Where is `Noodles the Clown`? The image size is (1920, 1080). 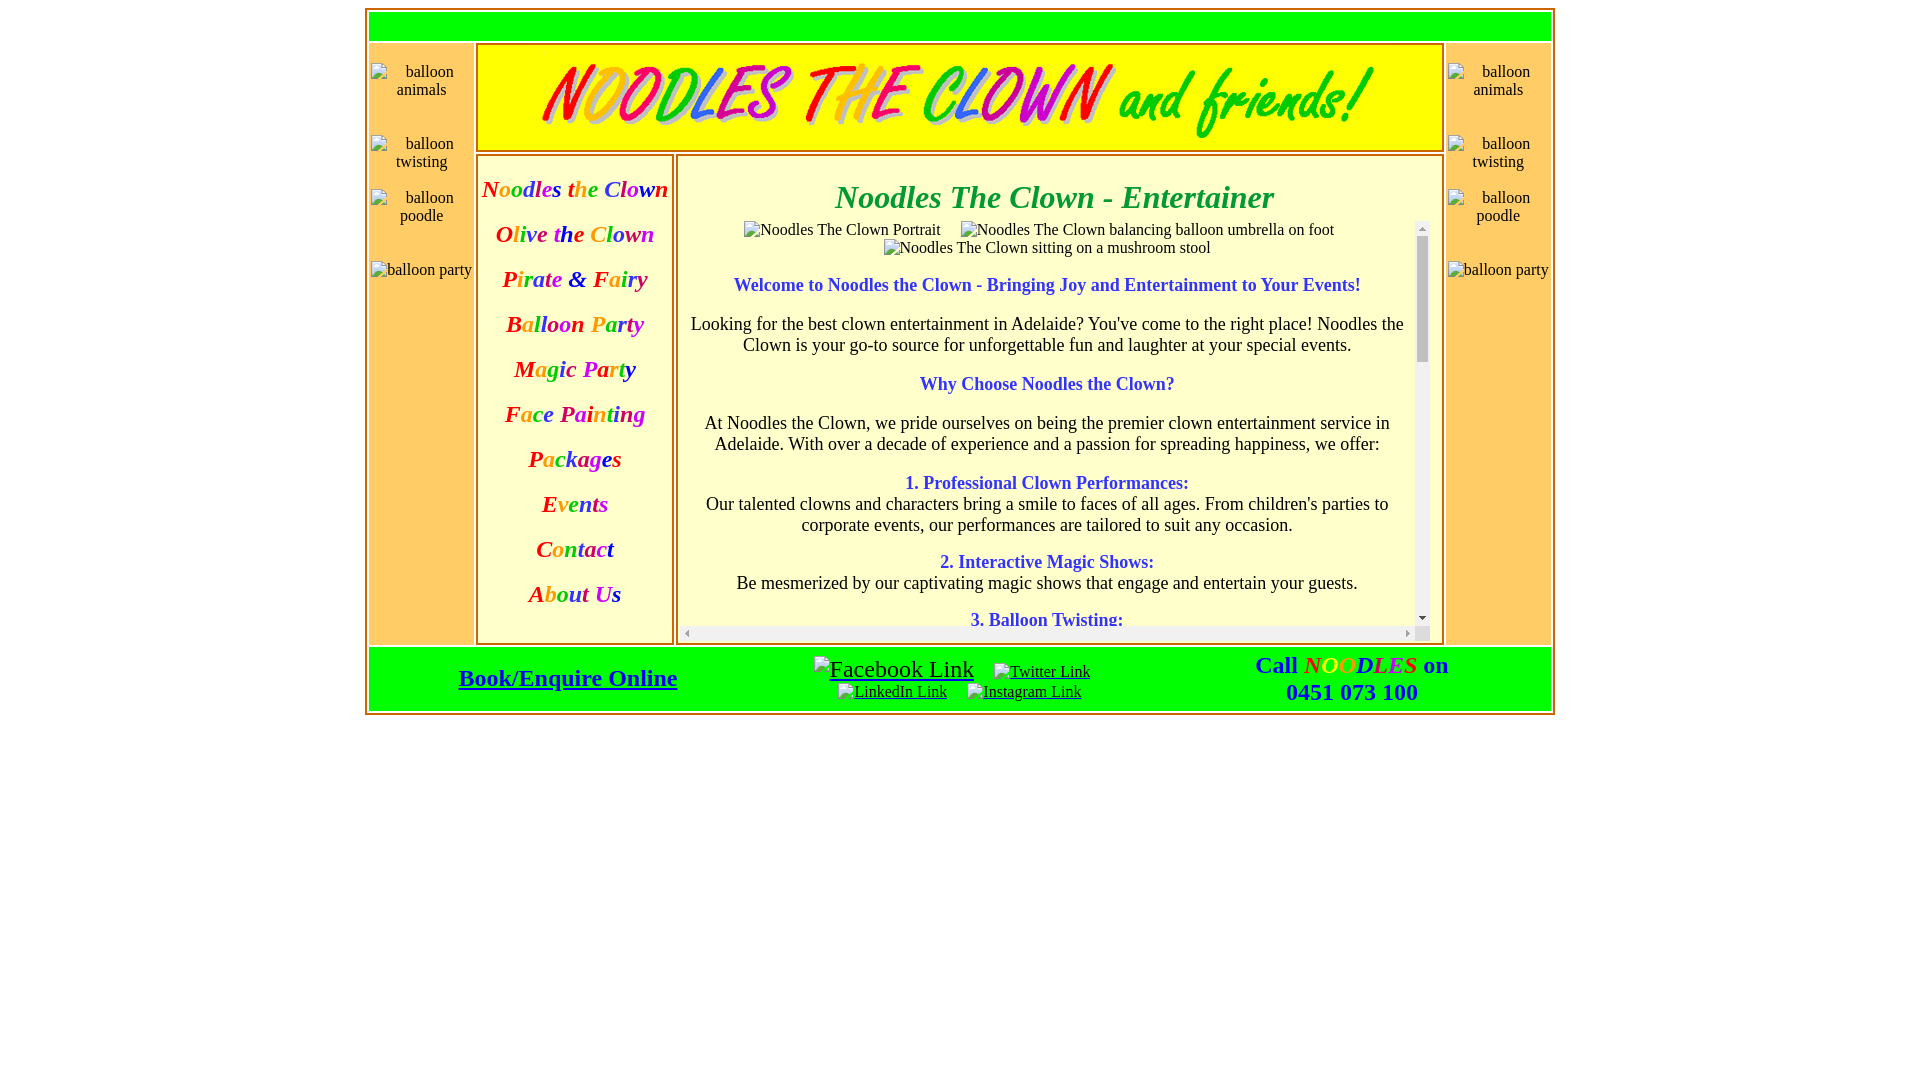 Noodles the Clown is located at coordinates (576, 192).